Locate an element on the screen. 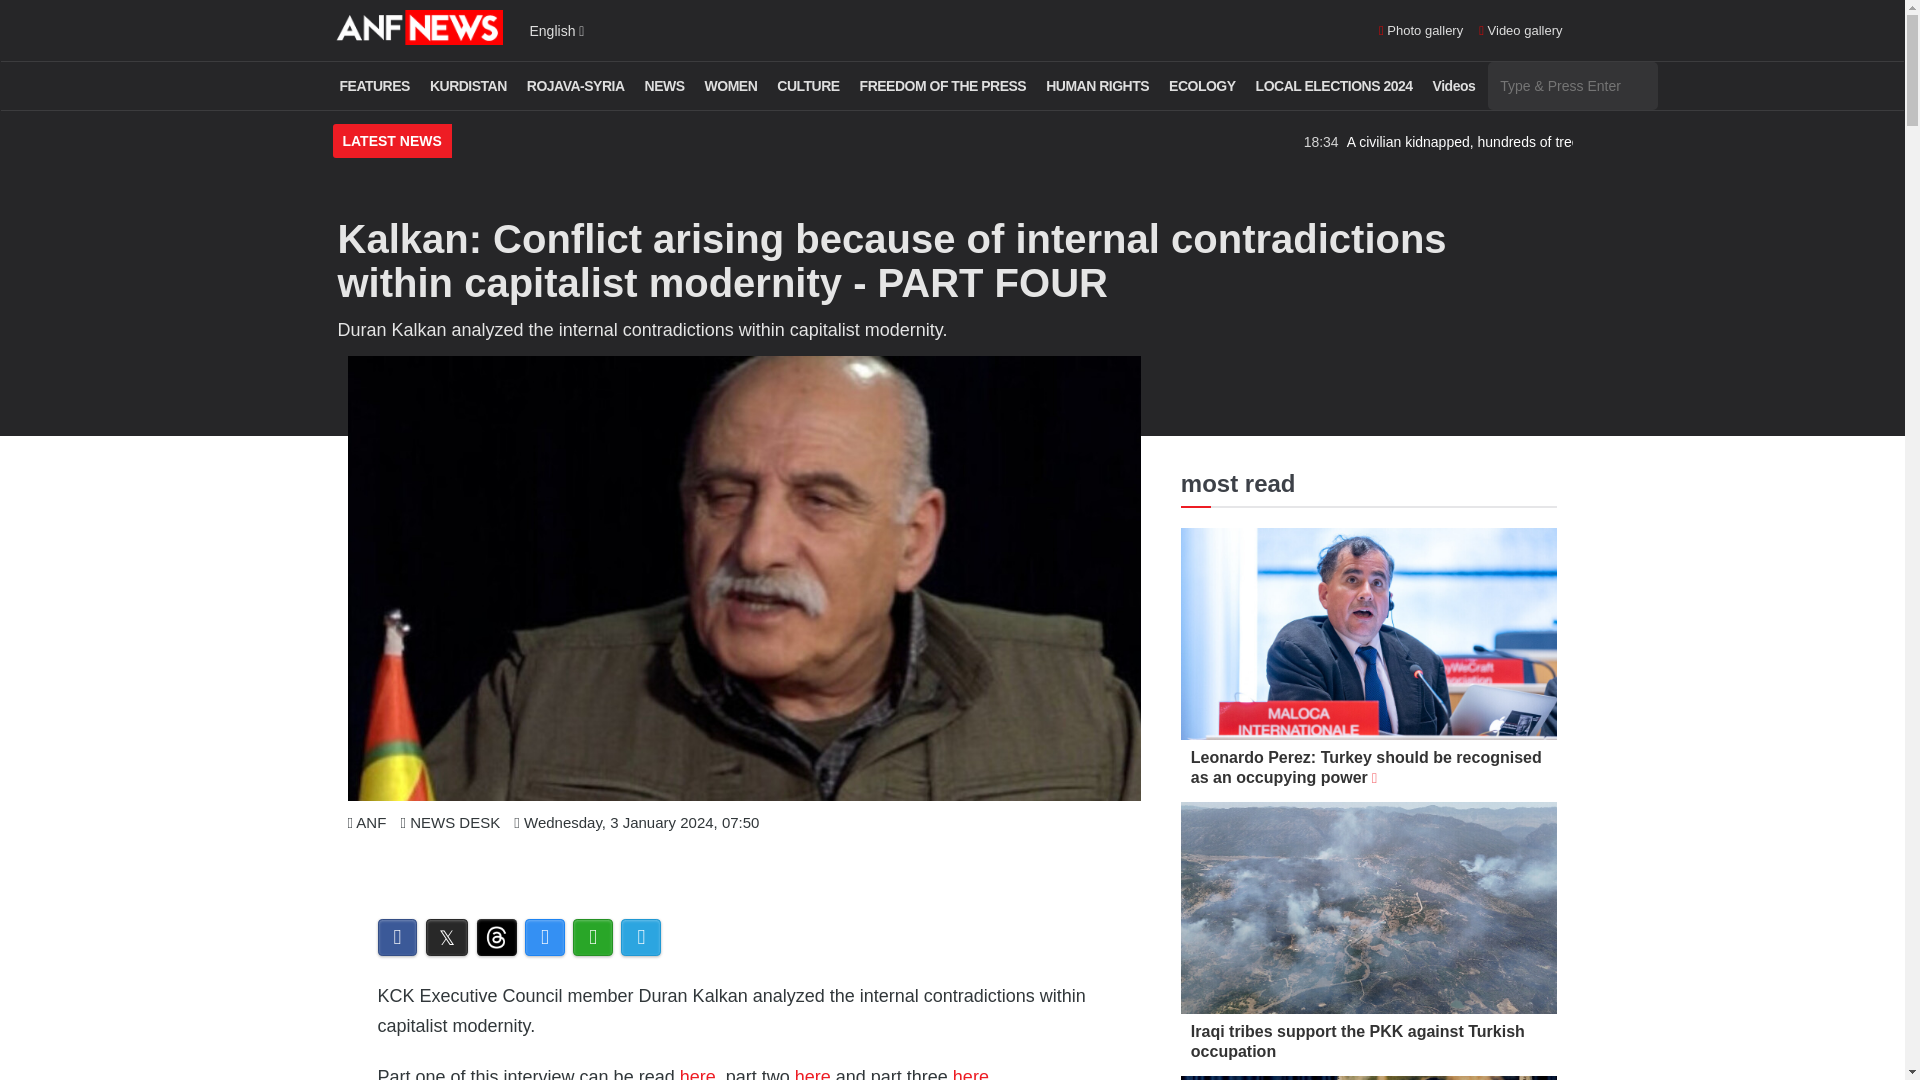  WOMEN is located at coordinates (731, 86).